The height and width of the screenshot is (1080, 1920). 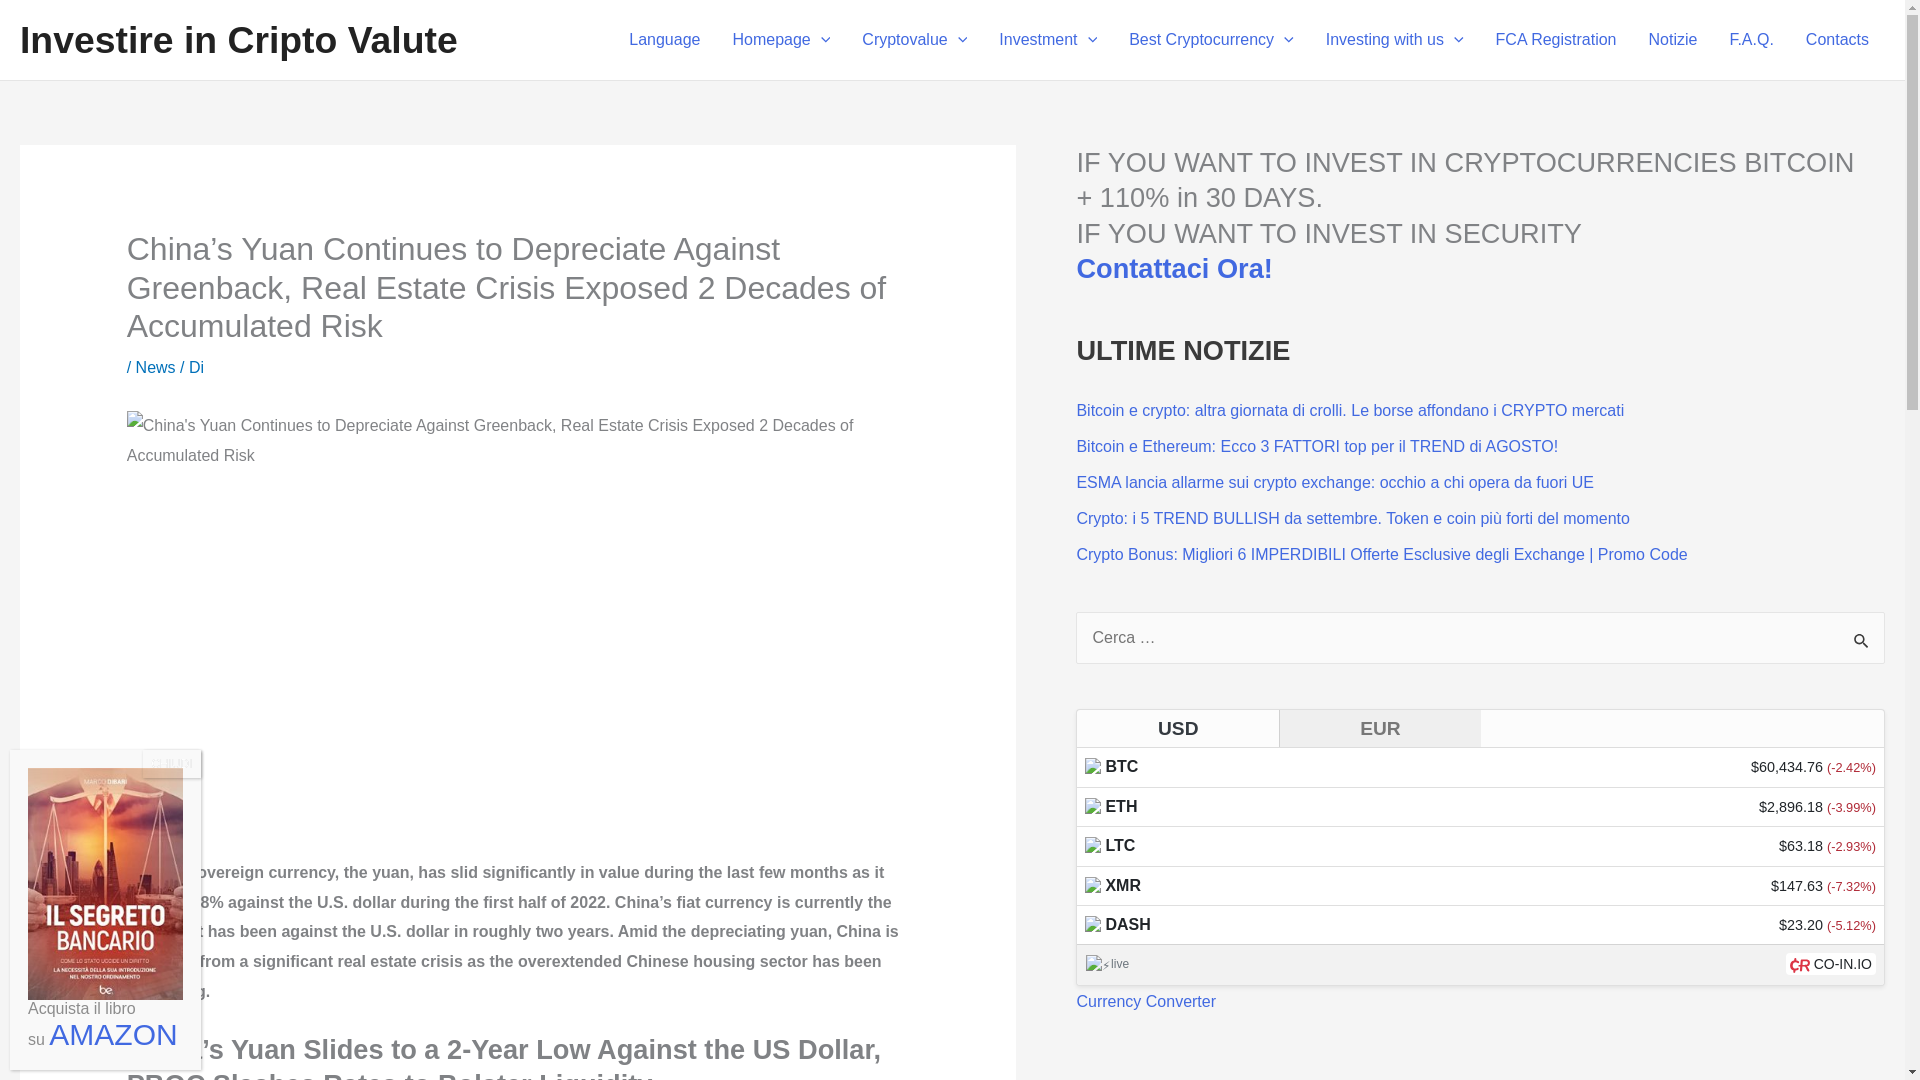 What do you see at coordinates (781, 40) in the screenshot?
I see `Homepage` at bounding box center [781, 40].